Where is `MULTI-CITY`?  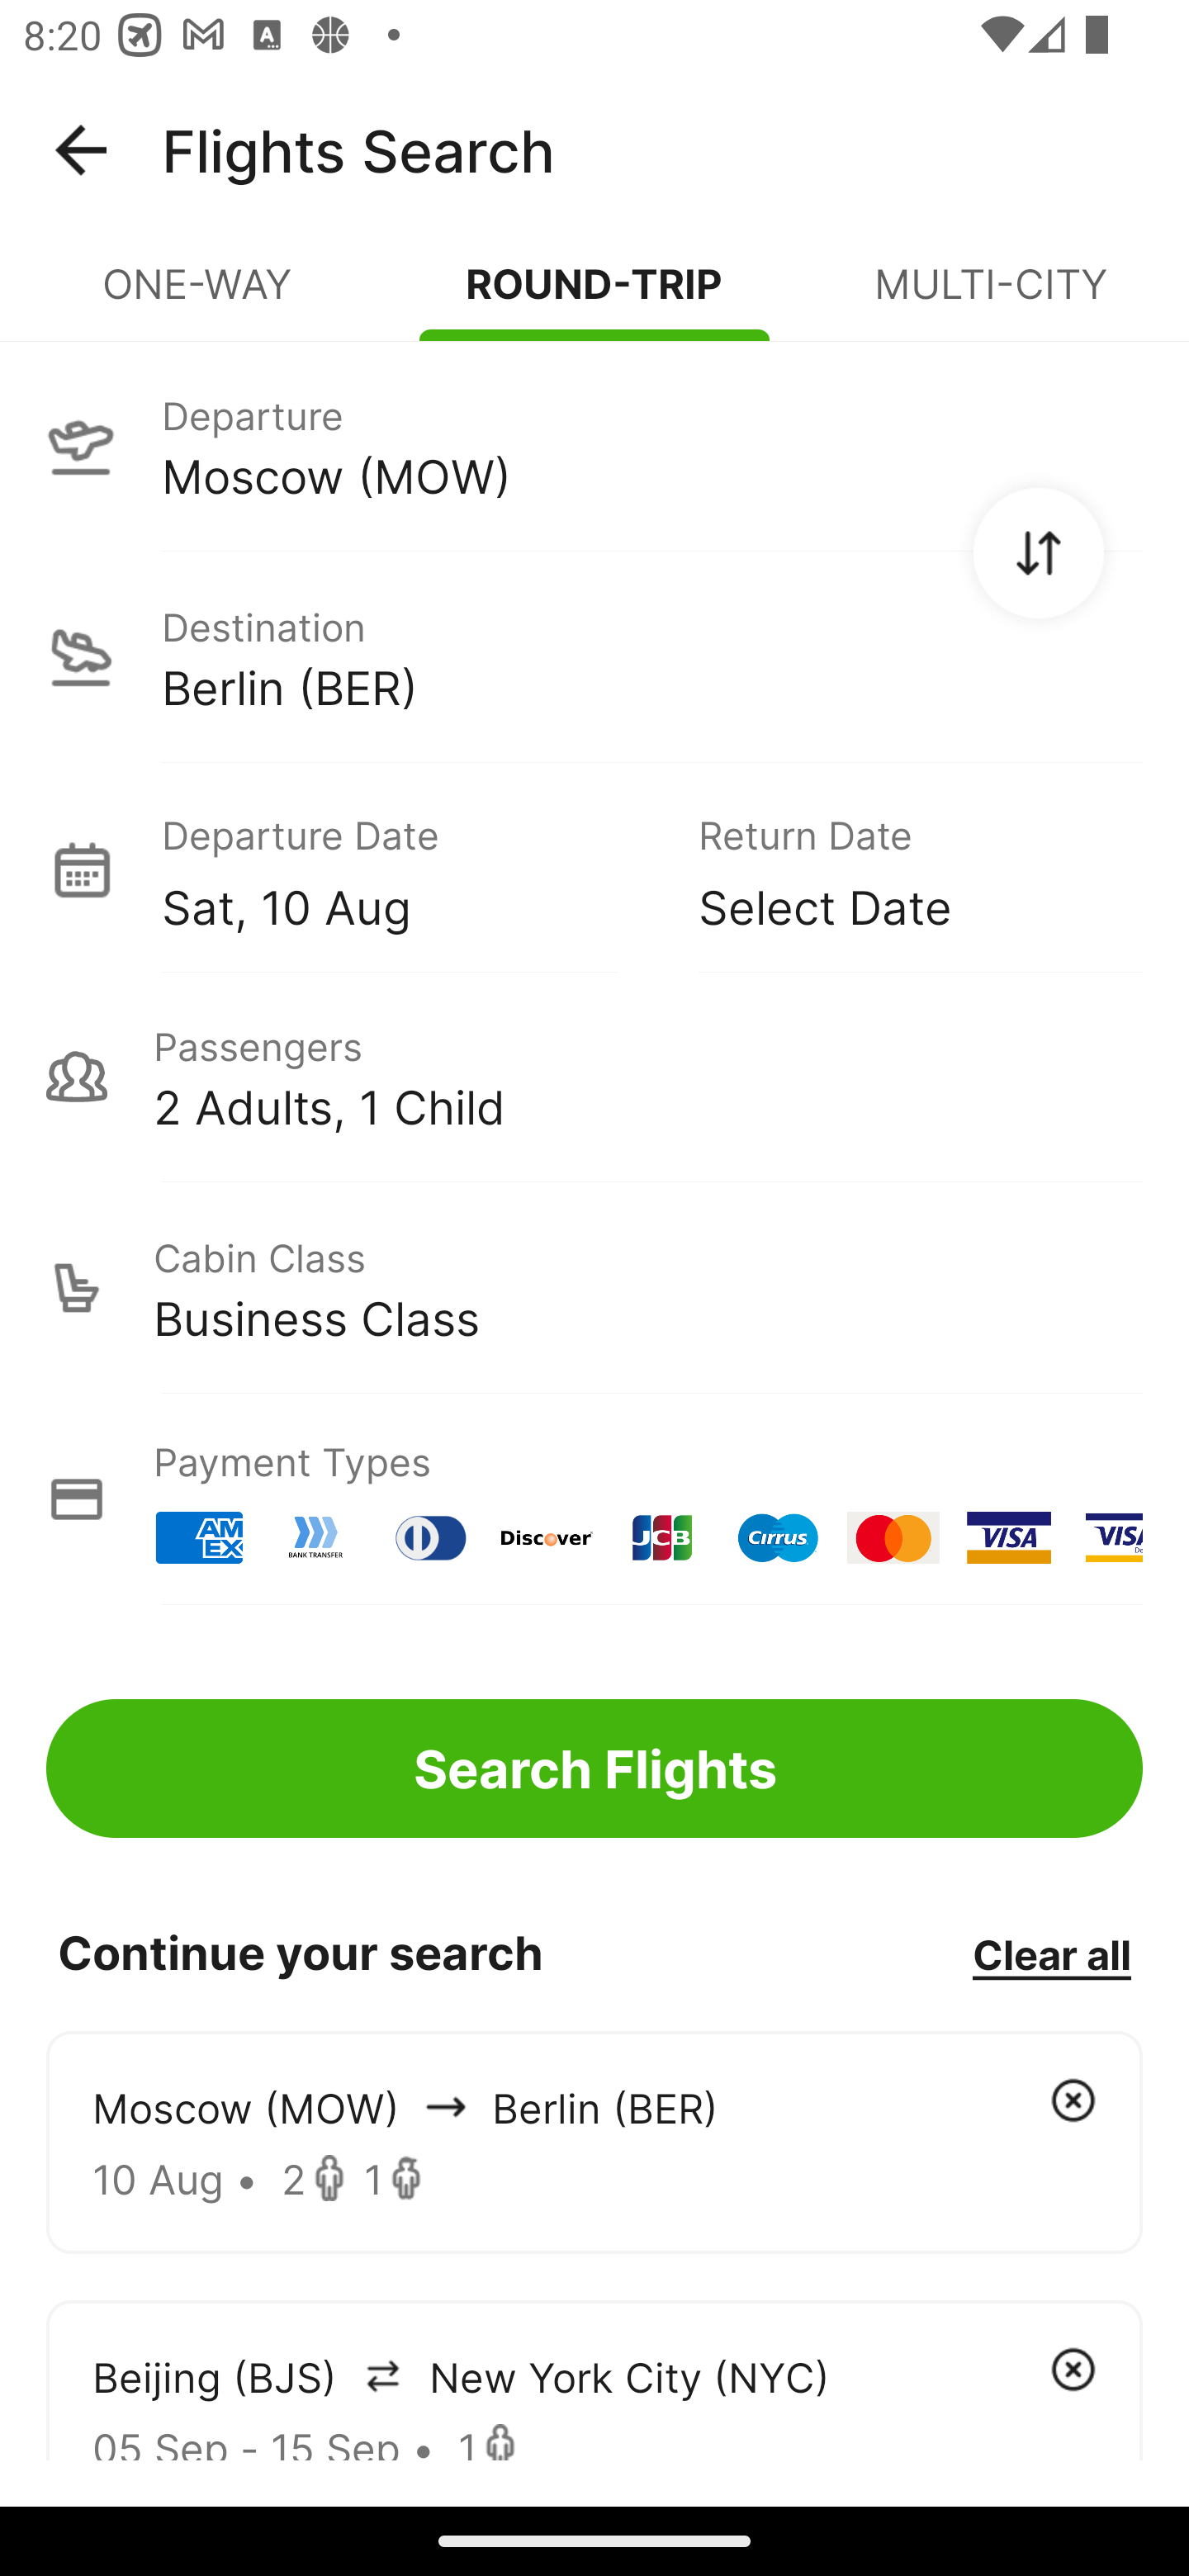 MULTI-CITY is located at coordinates (991, 297).